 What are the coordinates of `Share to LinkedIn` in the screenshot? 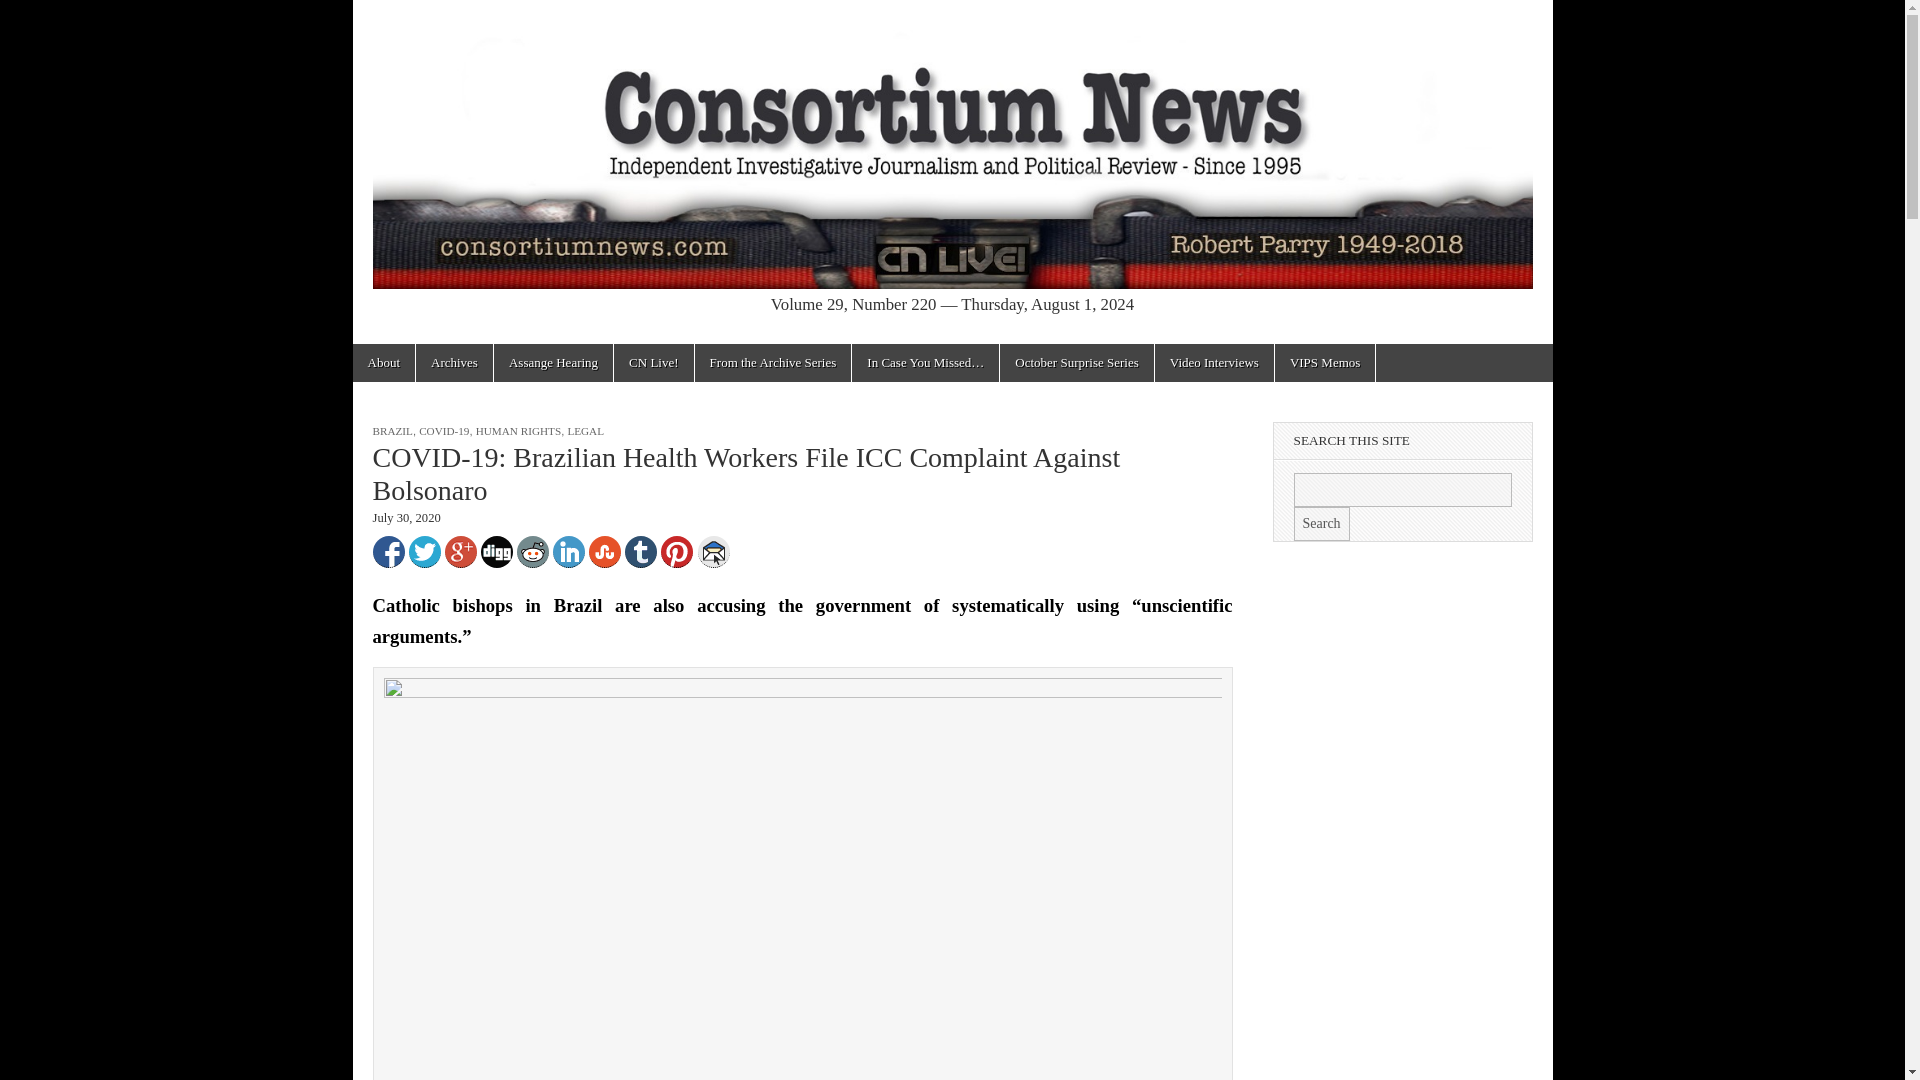 It's located at (568, 552).